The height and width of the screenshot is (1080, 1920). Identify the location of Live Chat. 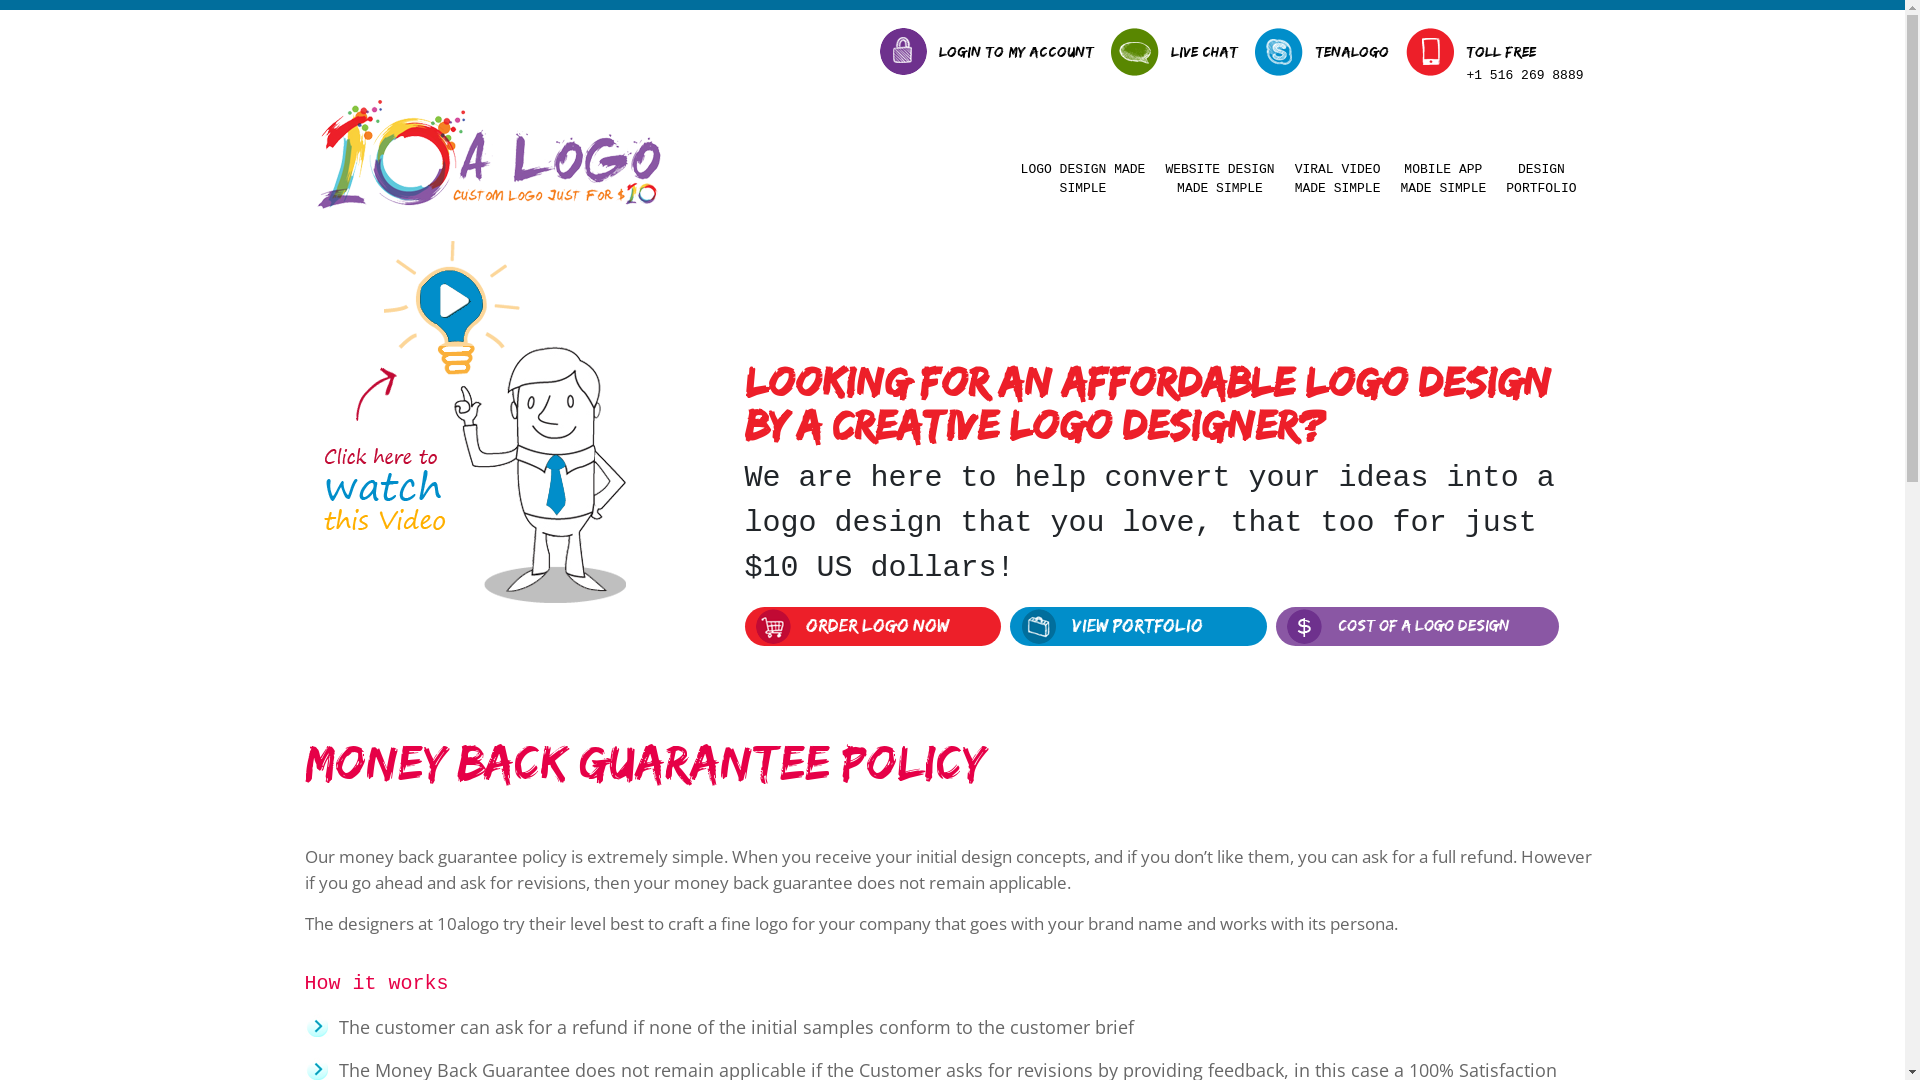
(1204, 46).